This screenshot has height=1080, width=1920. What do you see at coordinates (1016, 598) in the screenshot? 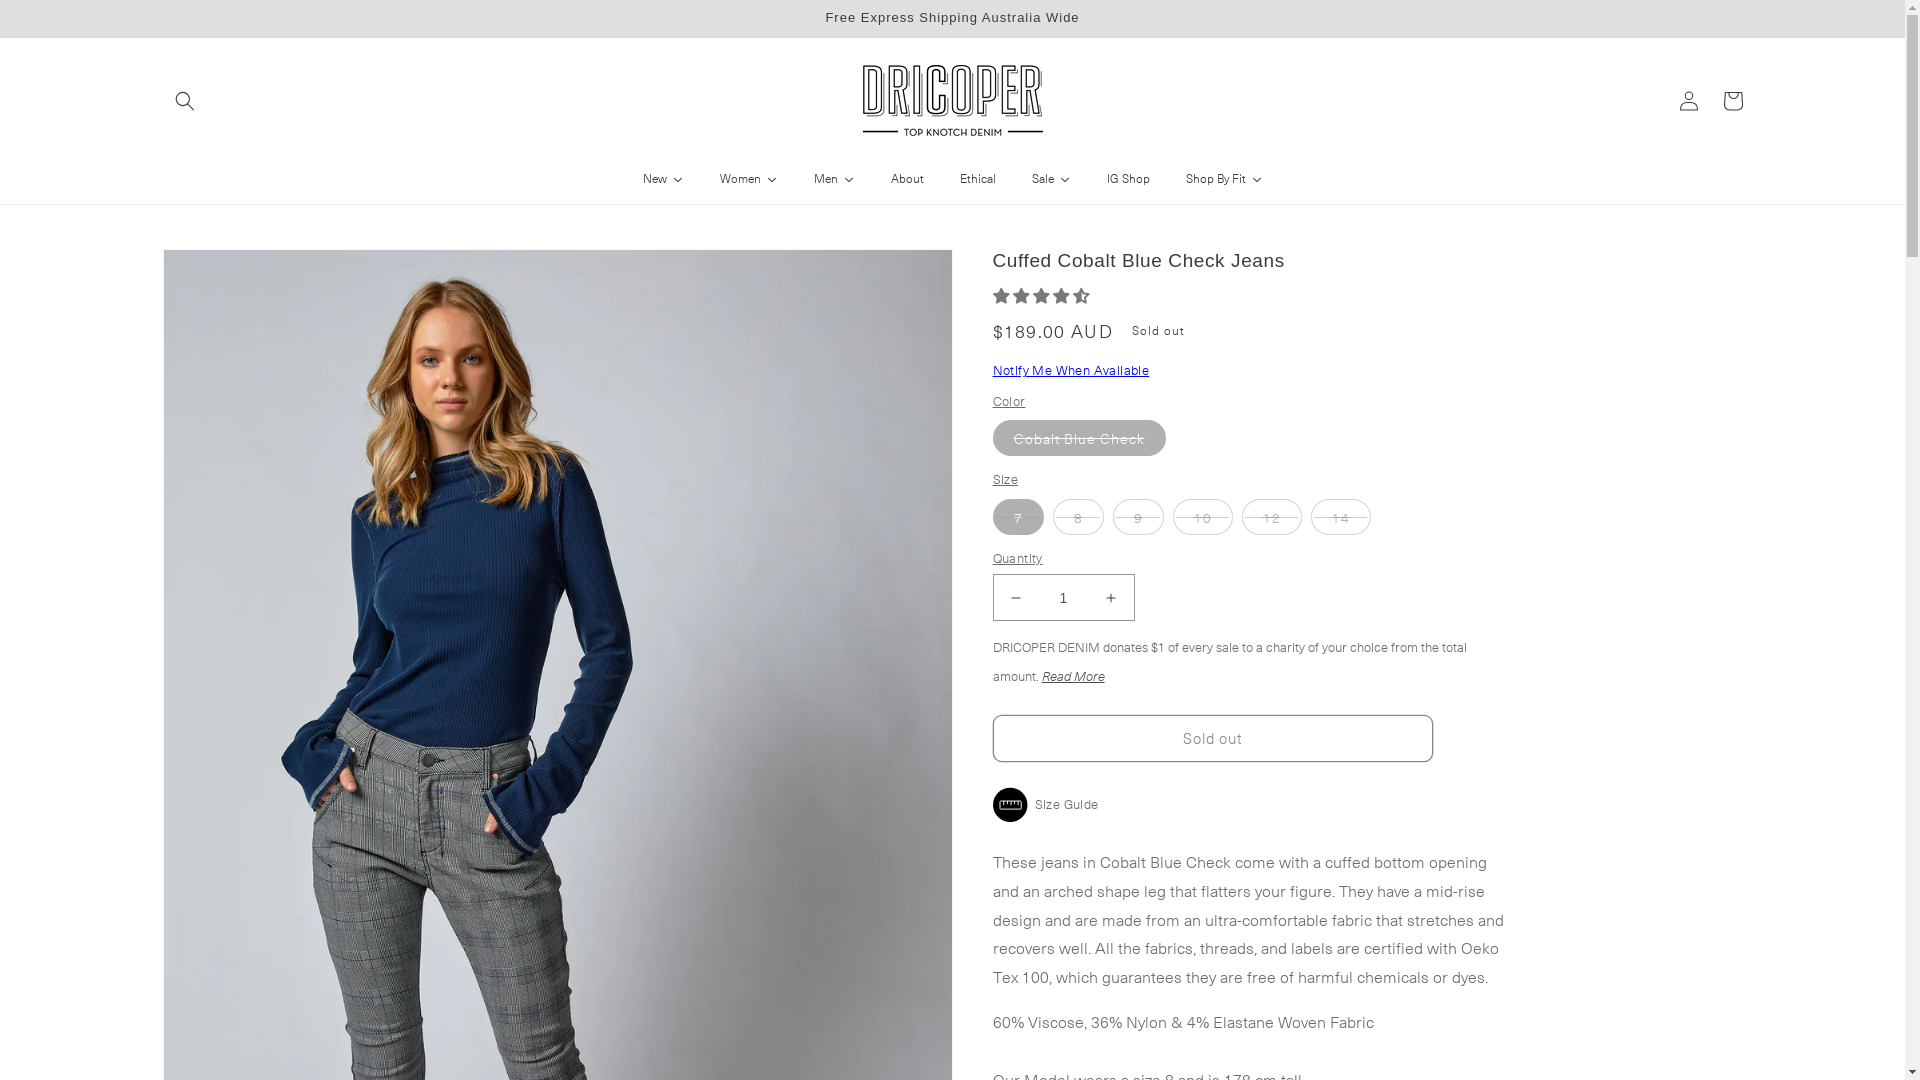
I see `Decrease quantity for Cuffed Cobalt Blue Check Jeans` at bounding box center [1016, 598].